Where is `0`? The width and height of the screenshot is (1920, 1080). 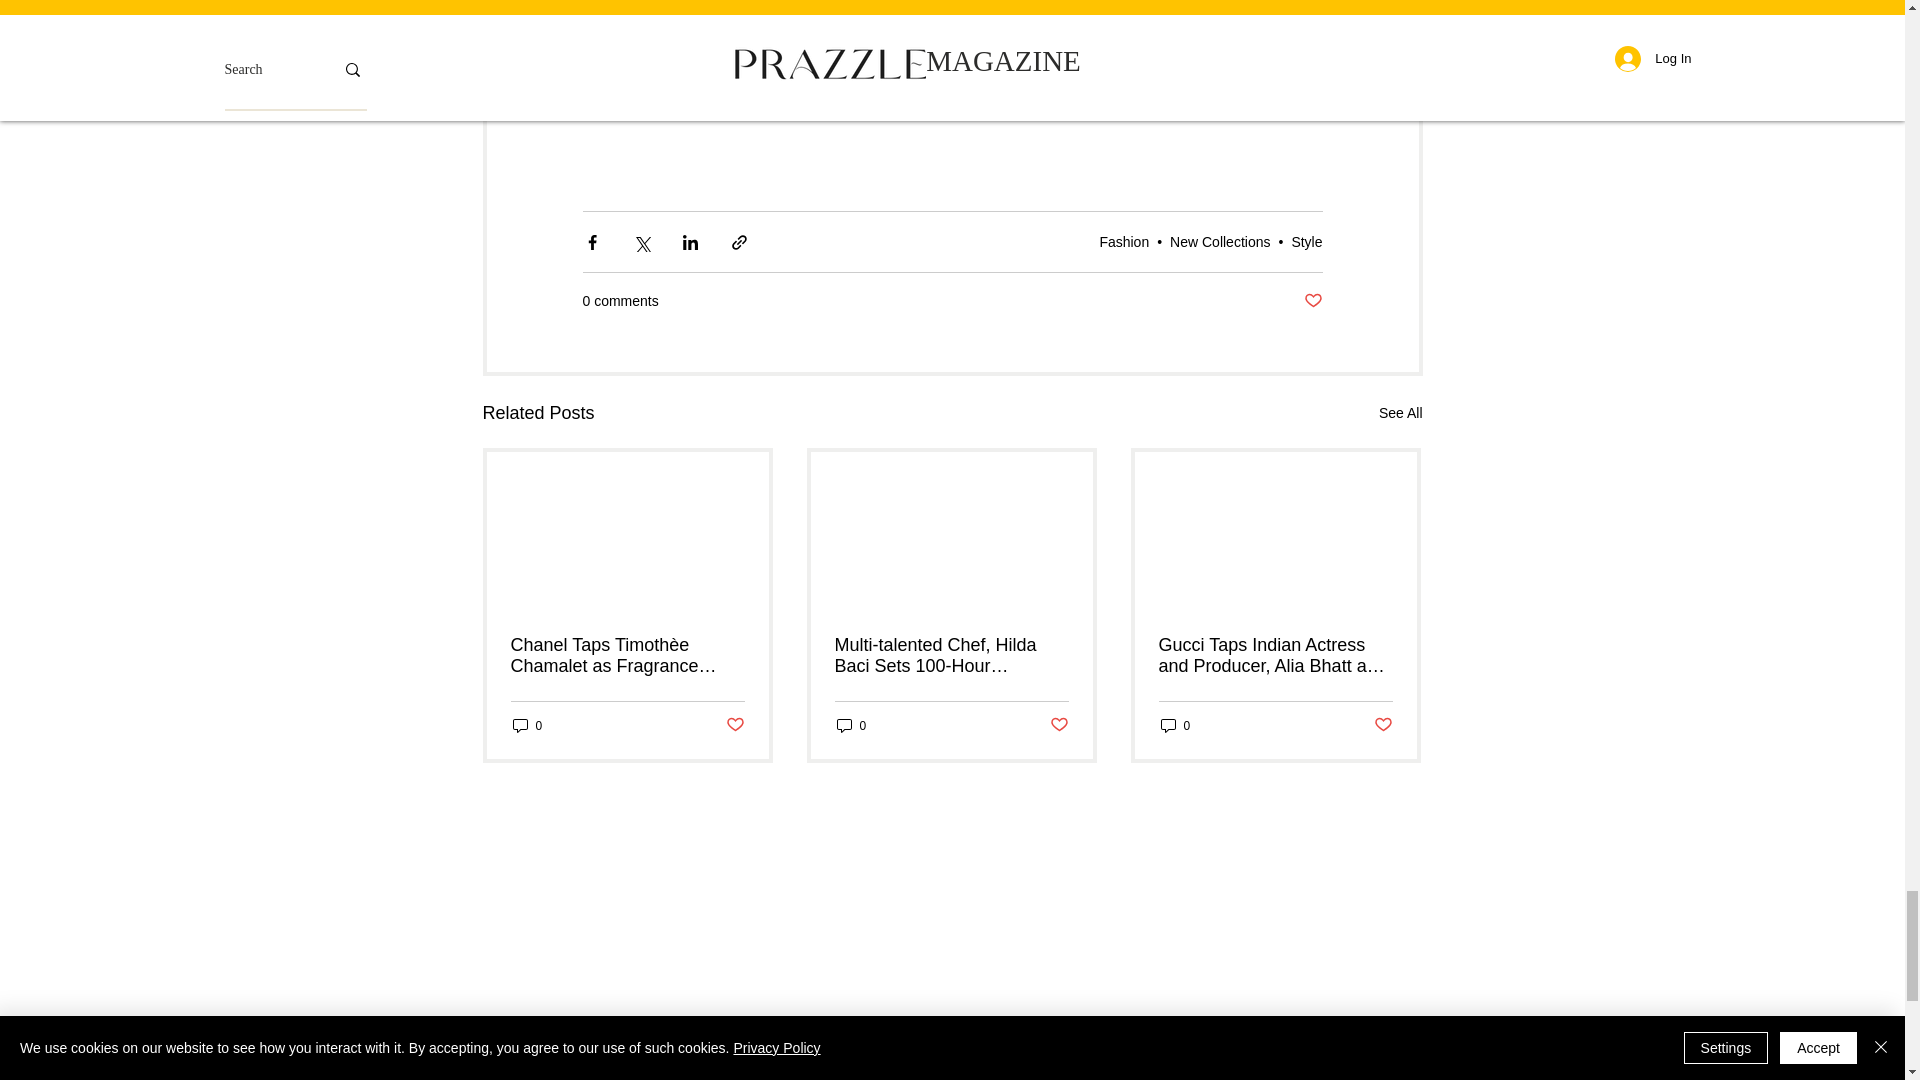
0 is located at coordinates (1174, 726).